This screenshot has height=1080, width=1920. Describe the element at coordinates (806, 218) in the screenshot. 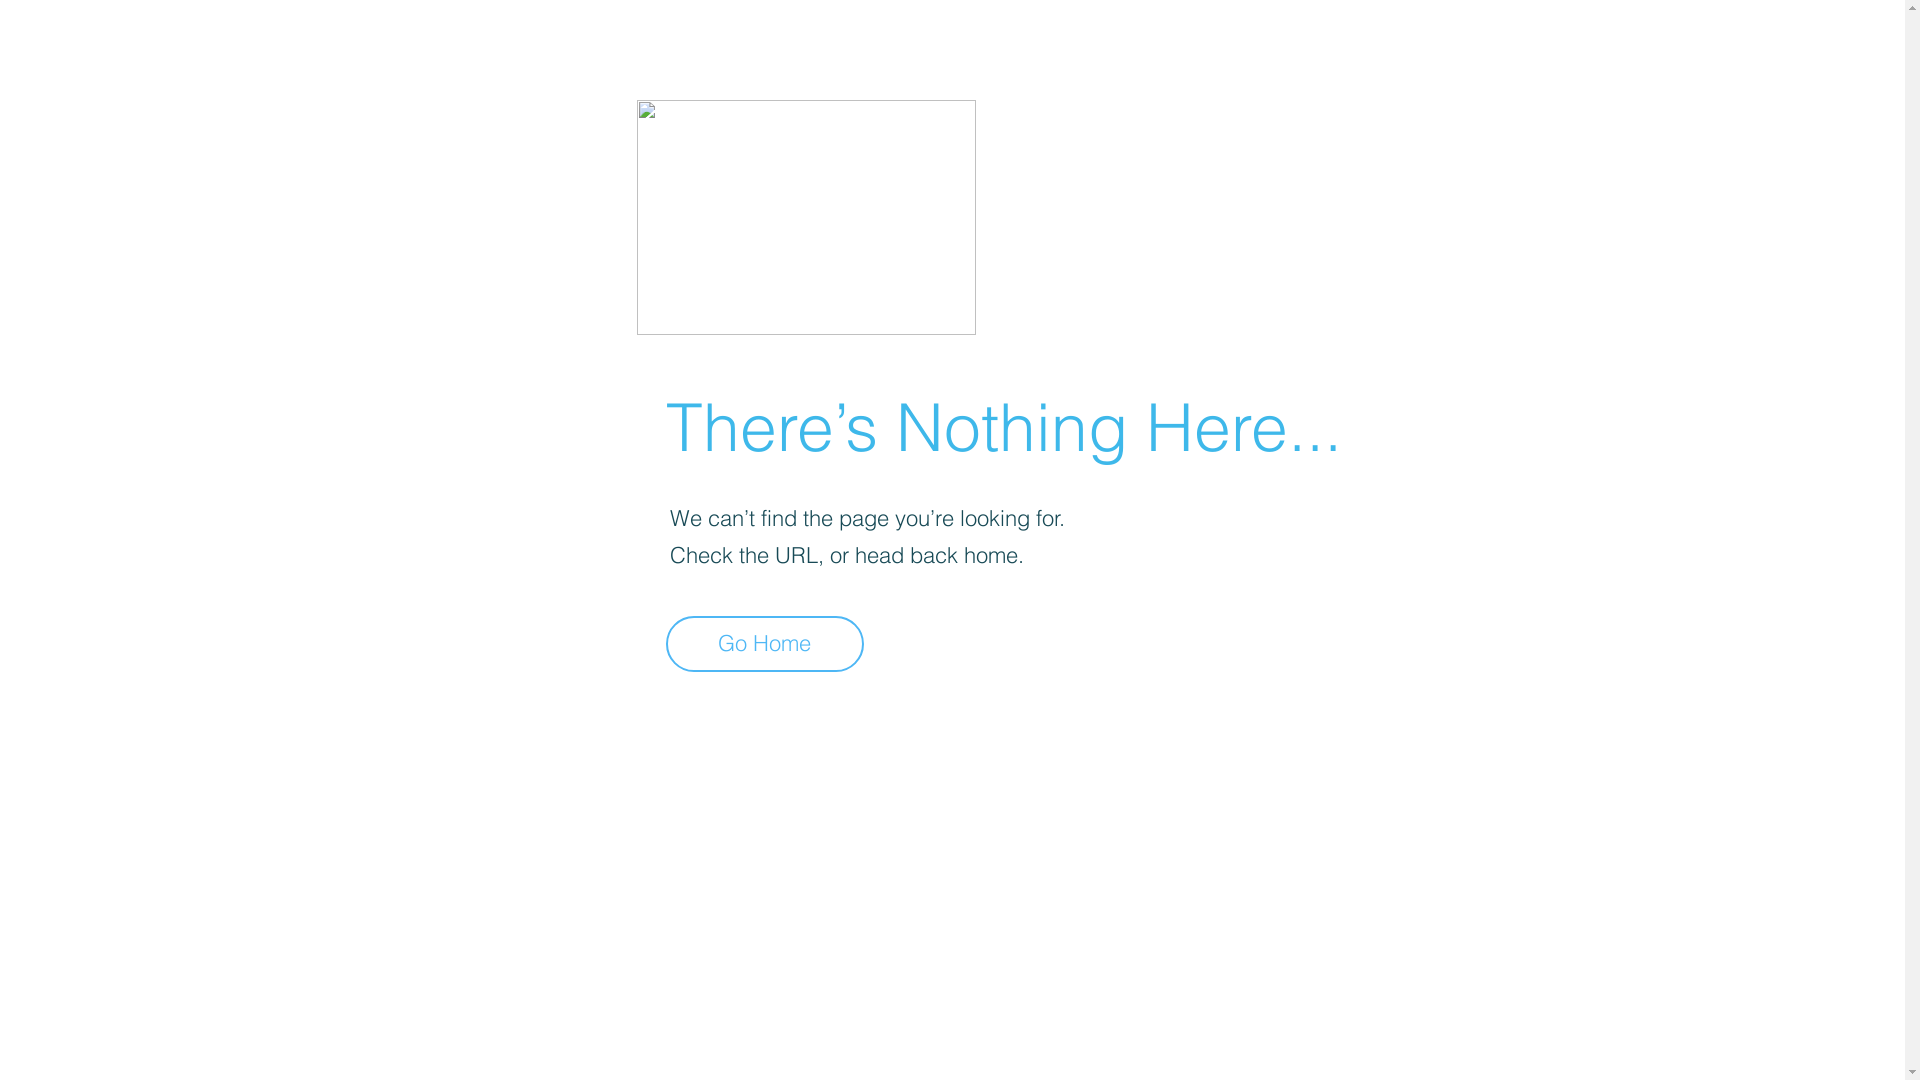

I see `404-icon_2.png` at that location.